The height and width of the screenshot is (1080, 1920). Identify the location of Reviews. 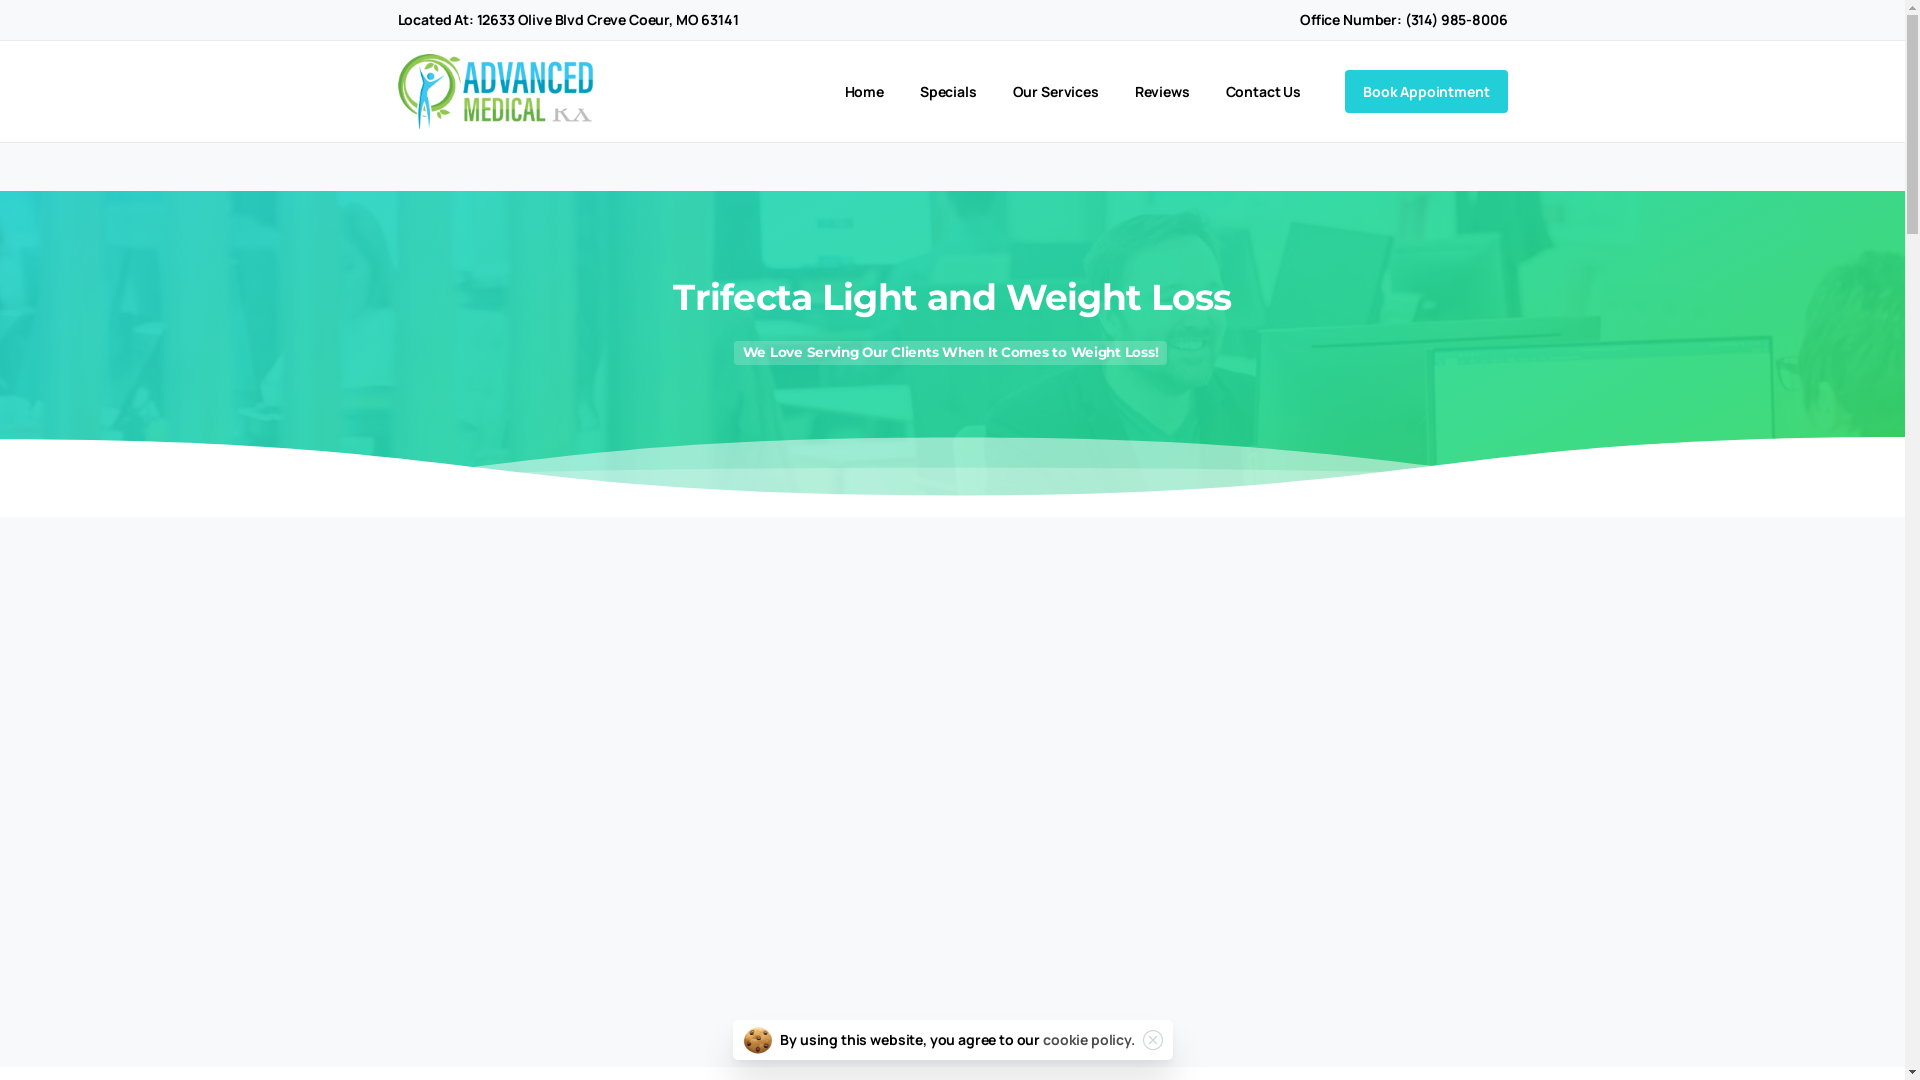
(1162, 92).